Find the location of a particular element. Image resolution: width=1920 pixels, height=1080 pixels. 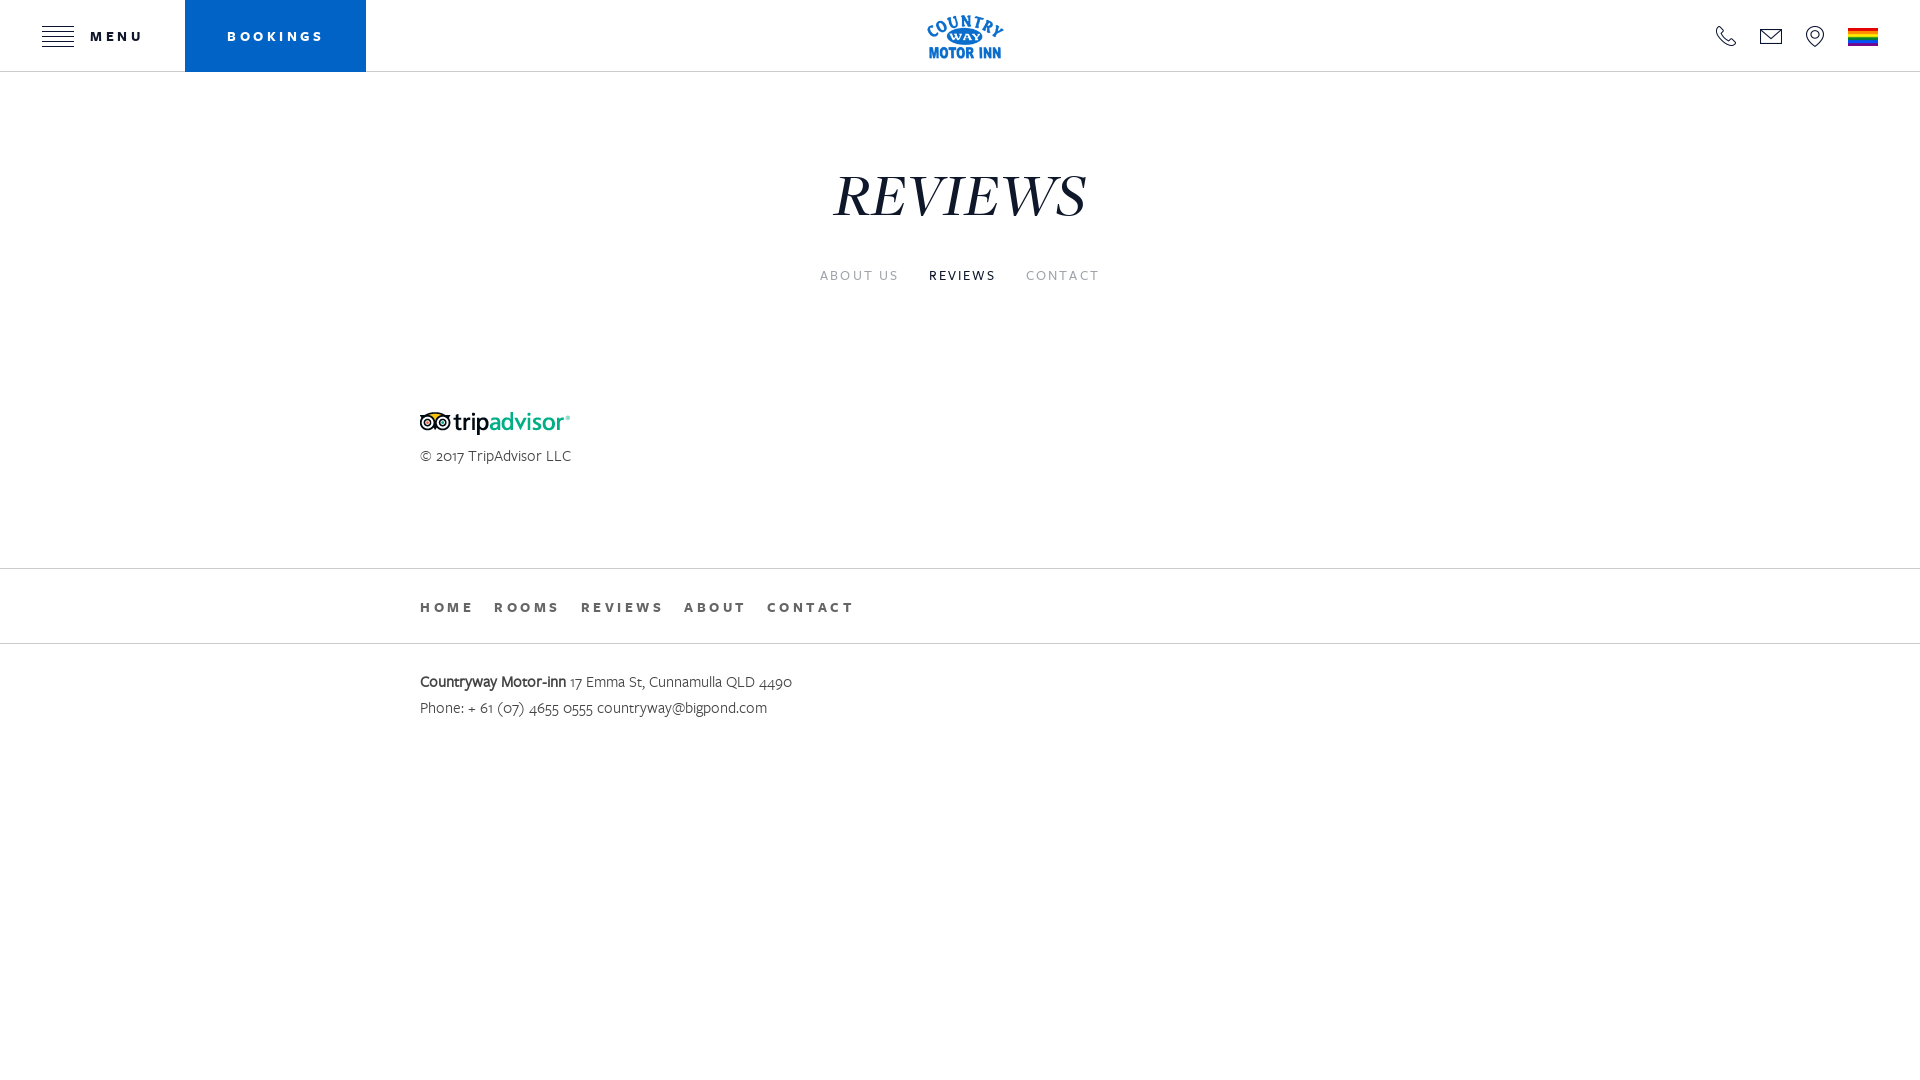

REVIEWS is located at coordinates (622, 608).